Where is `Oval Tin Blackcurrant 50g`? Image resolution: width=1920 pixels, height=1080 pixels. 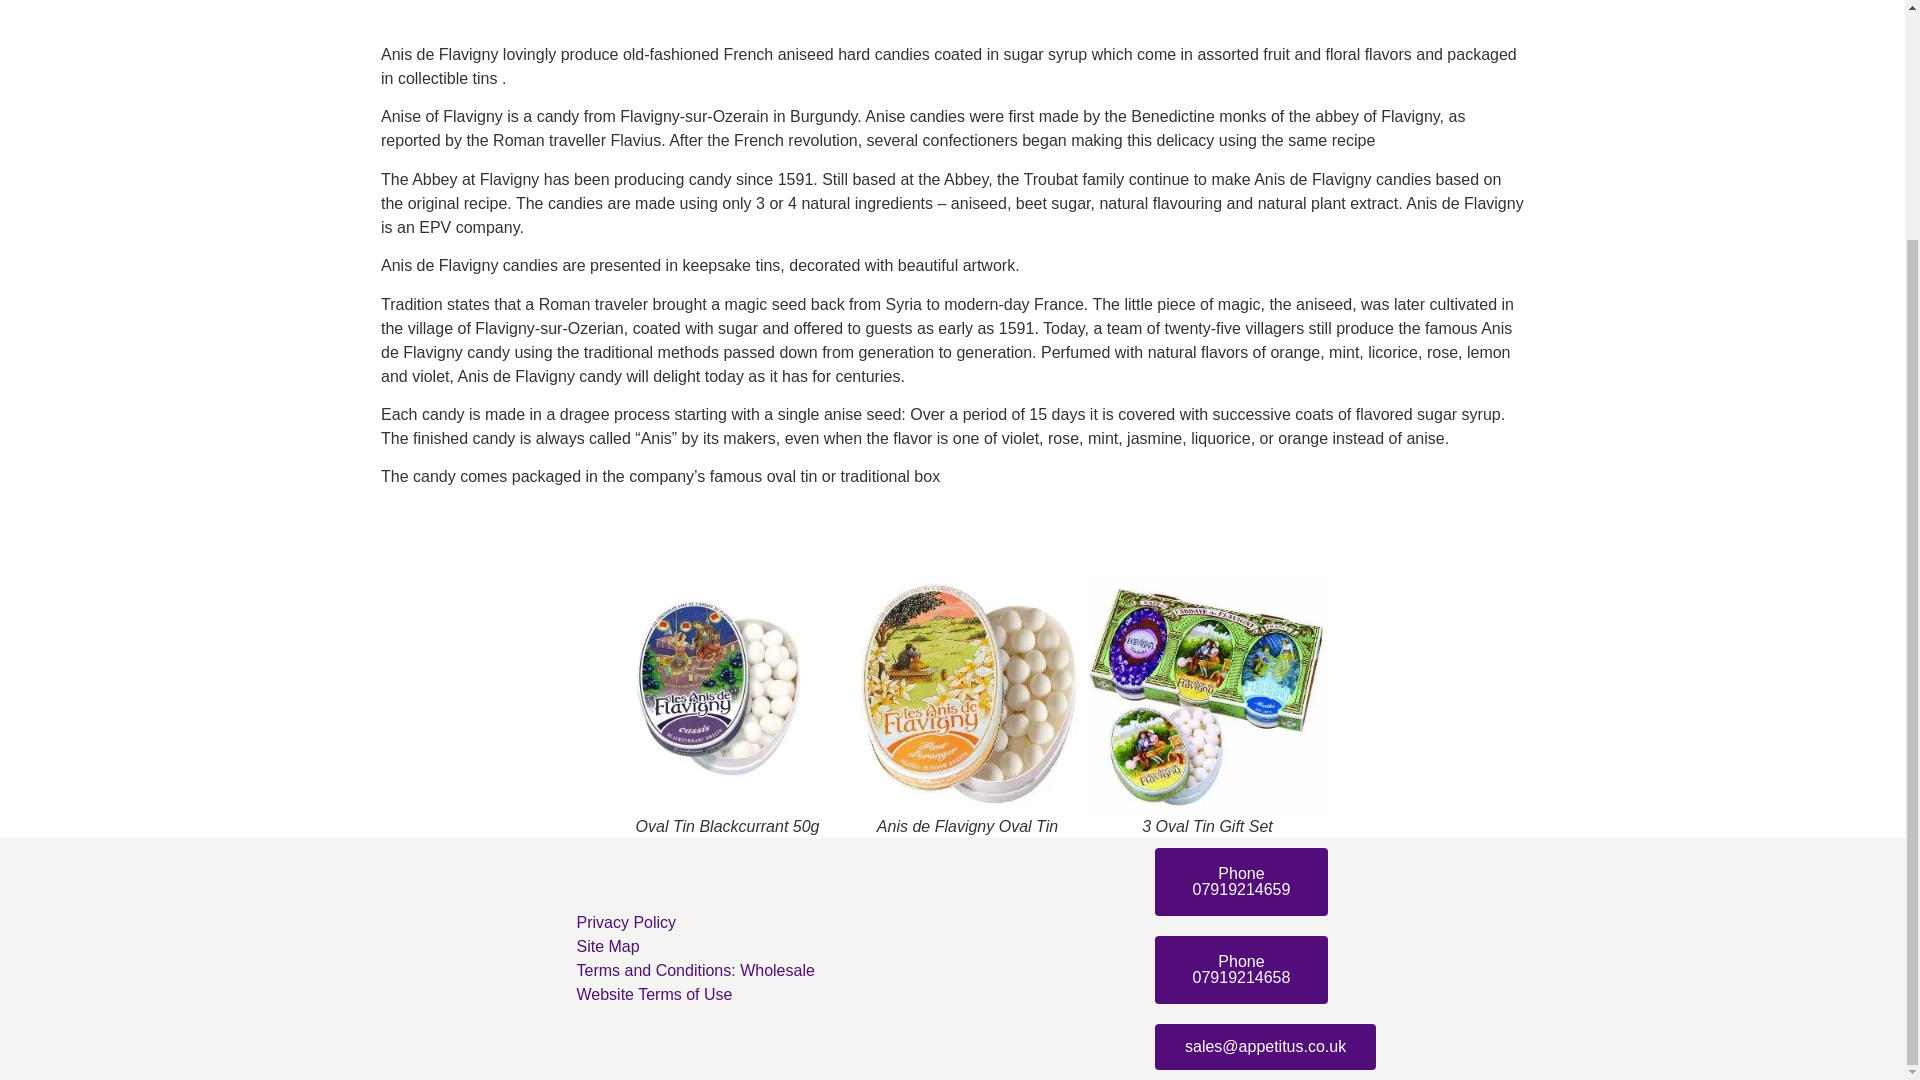 Oval Tin Blackcurrant 50g is located at coordinates (728, 696).